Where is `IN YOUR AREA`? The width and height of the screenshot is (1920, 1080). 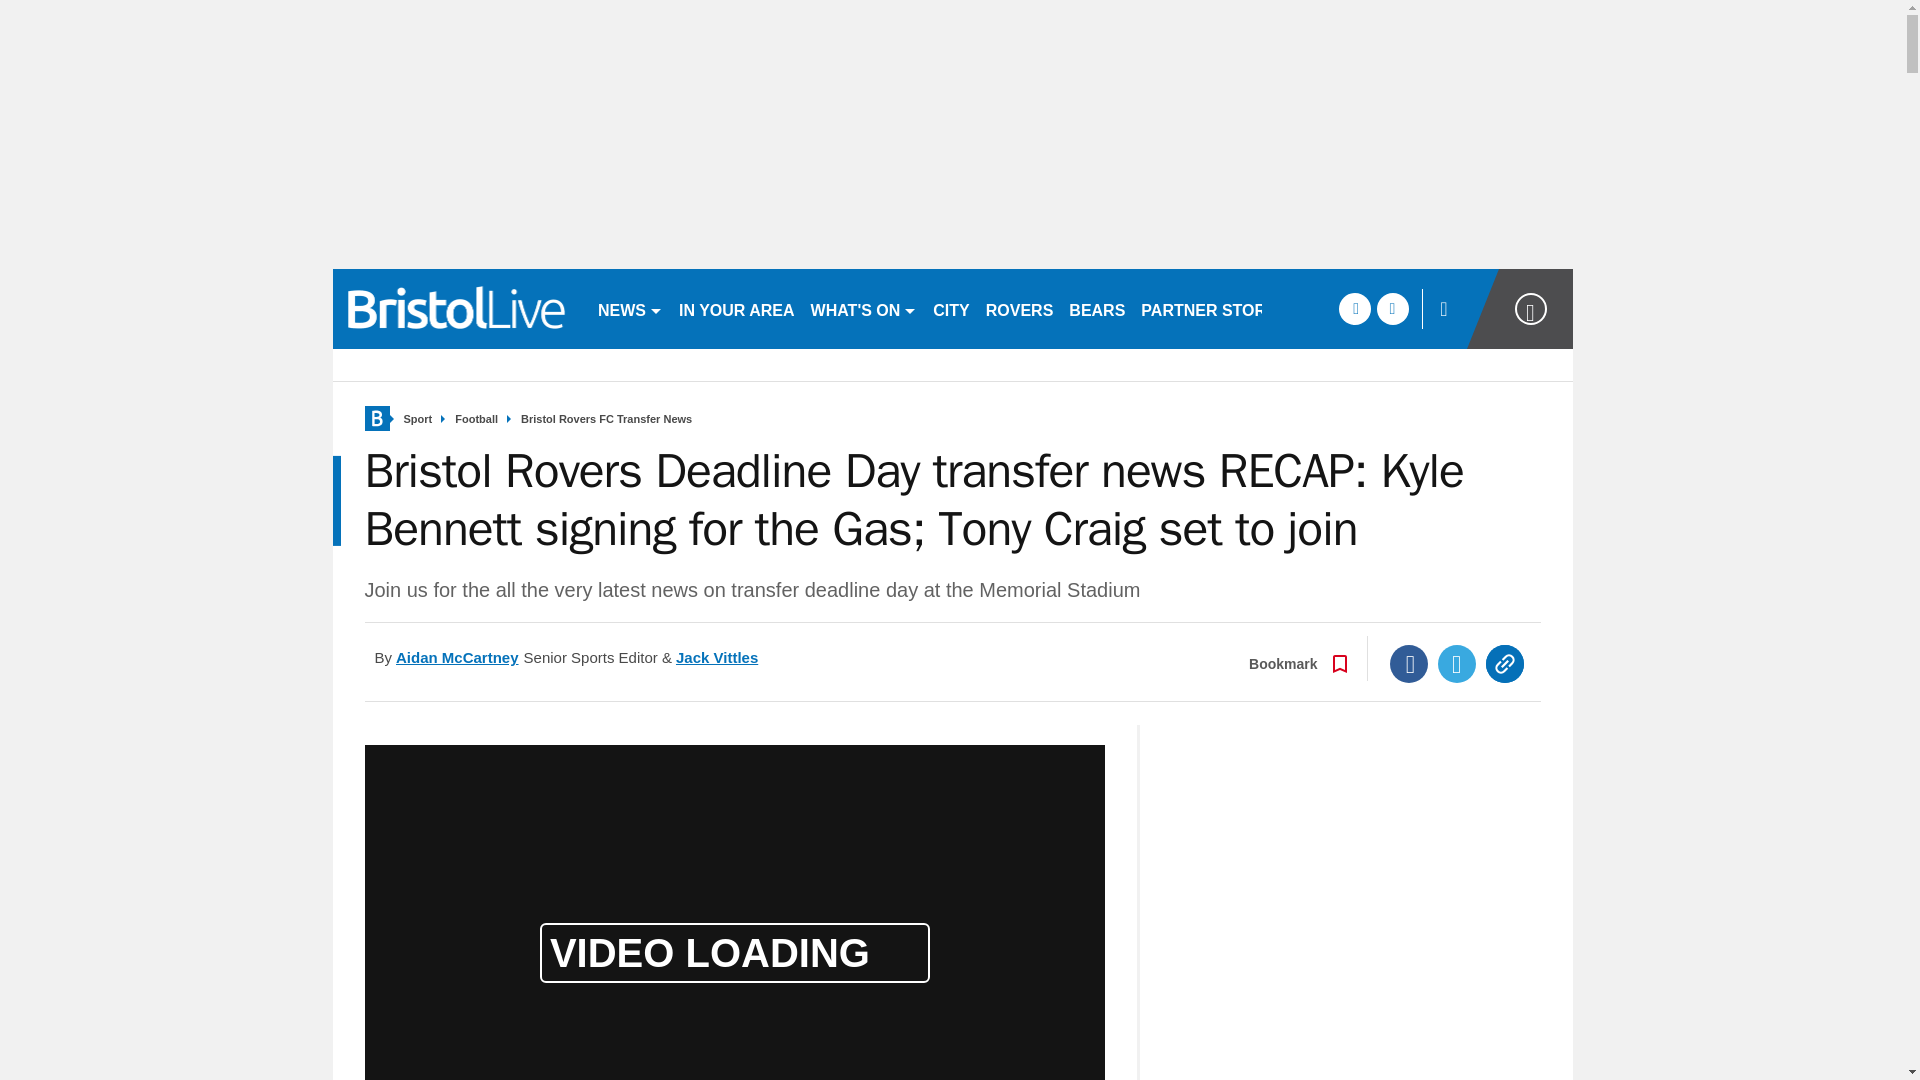
IN YOUR AREA is located at coordinates (736, 308).